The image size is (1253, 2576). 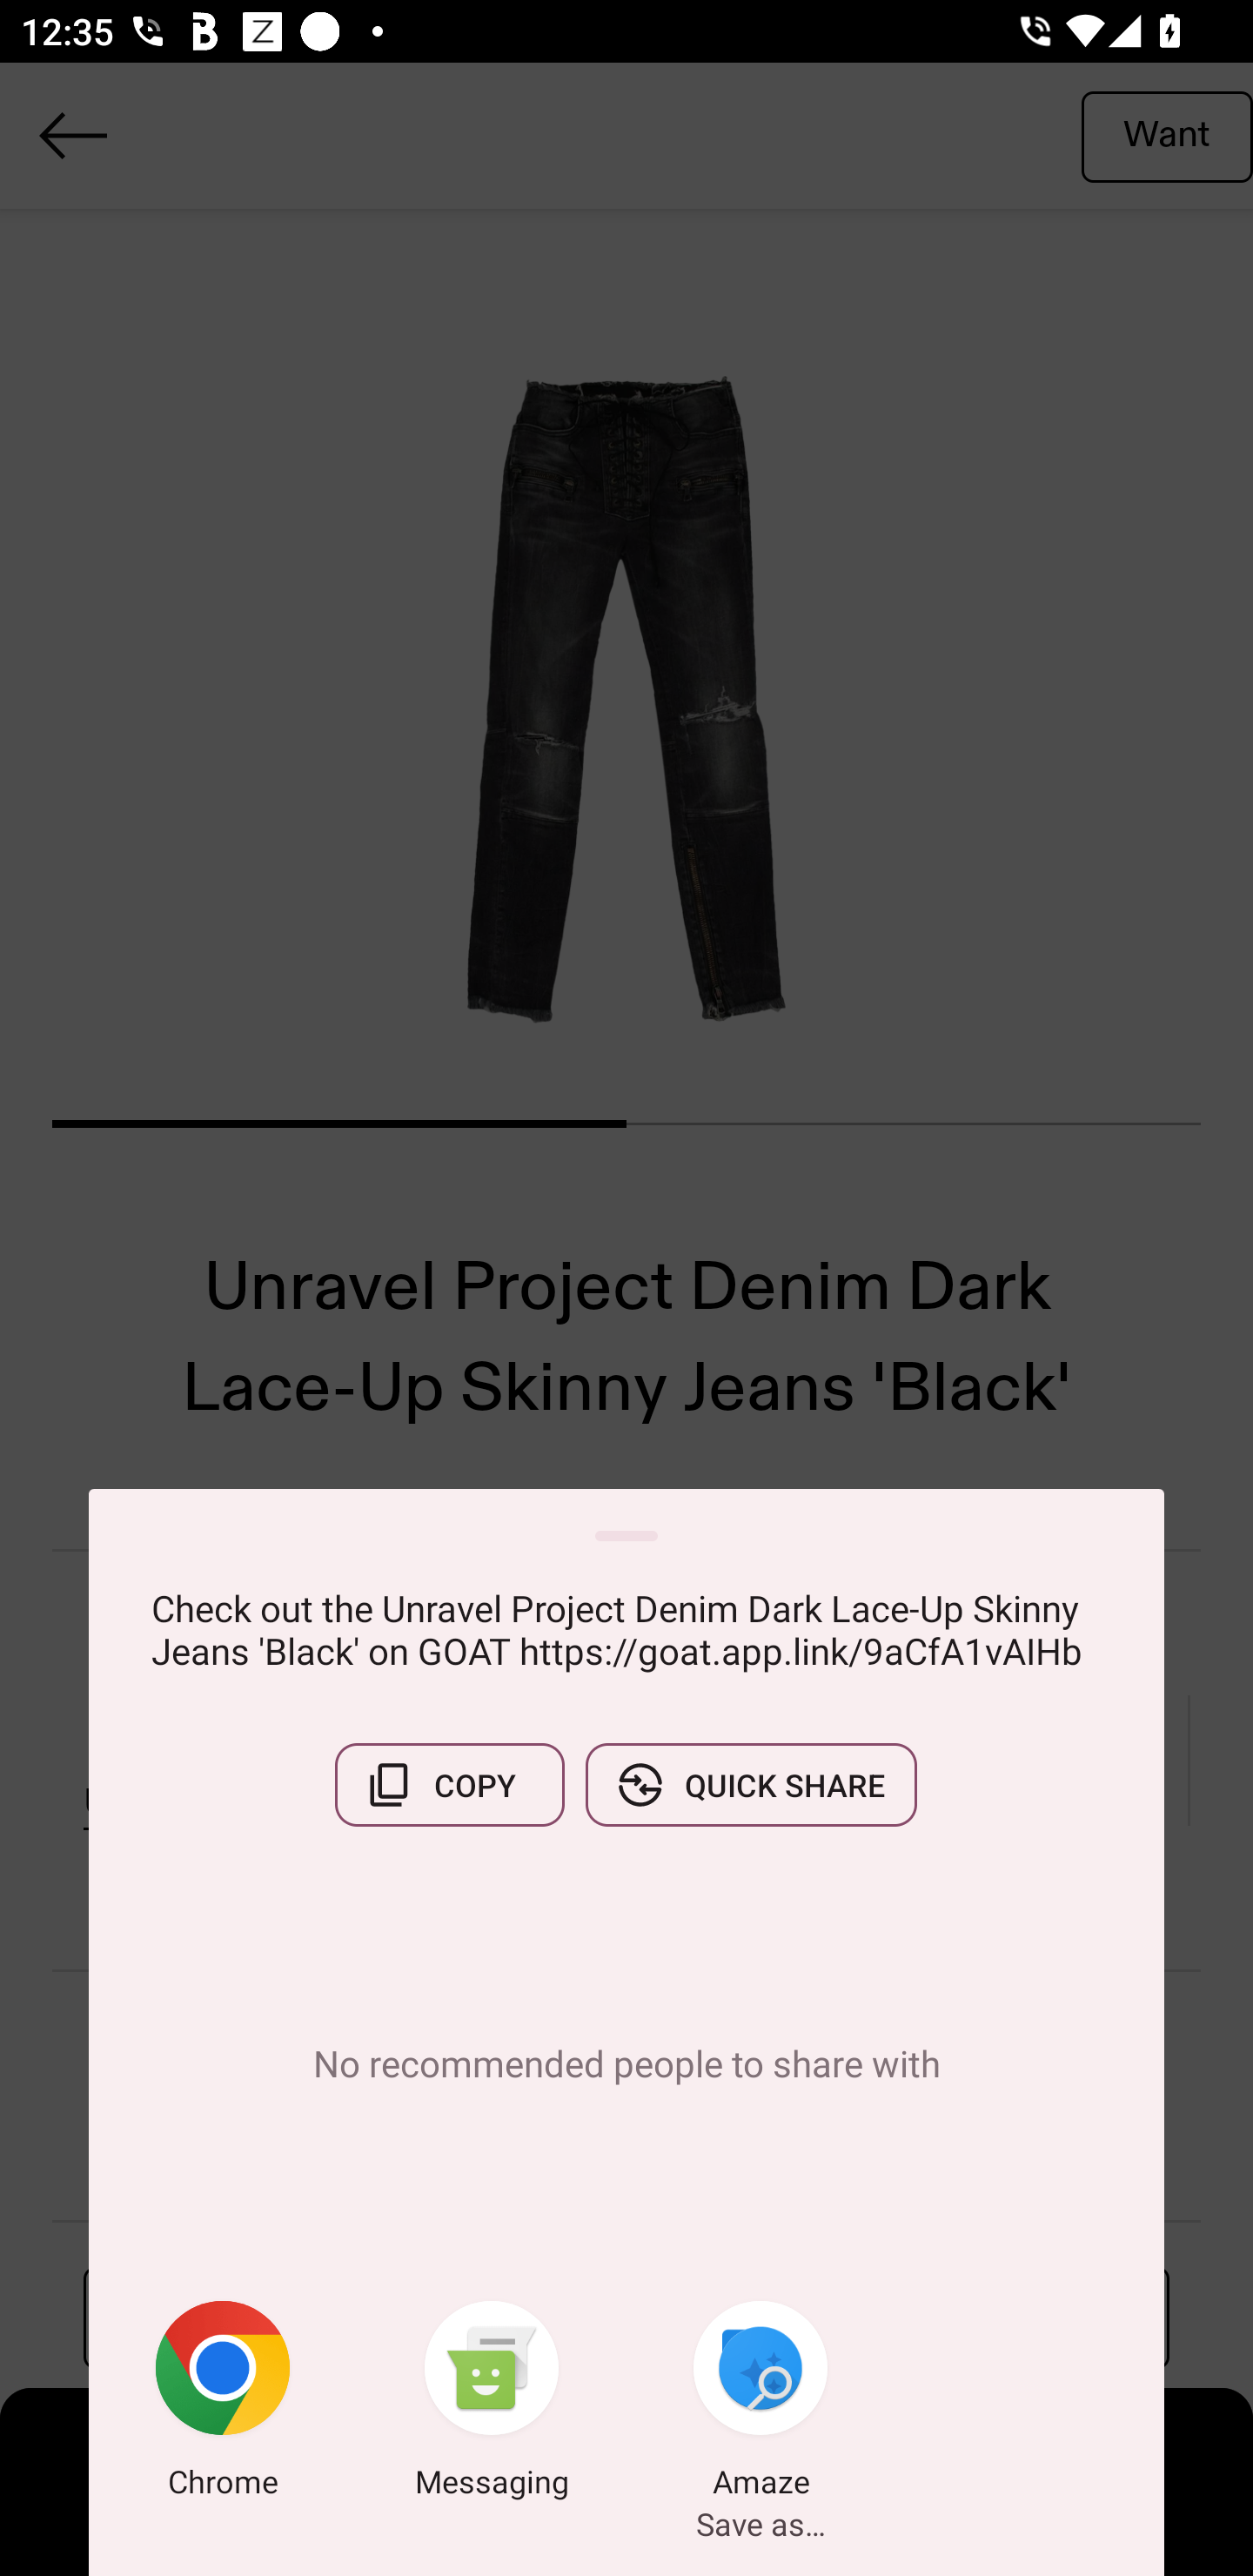 What do you see at coordinates (223, 2405) in the screenshot?
I see `Chrome` at bounding box center [223, 2405].